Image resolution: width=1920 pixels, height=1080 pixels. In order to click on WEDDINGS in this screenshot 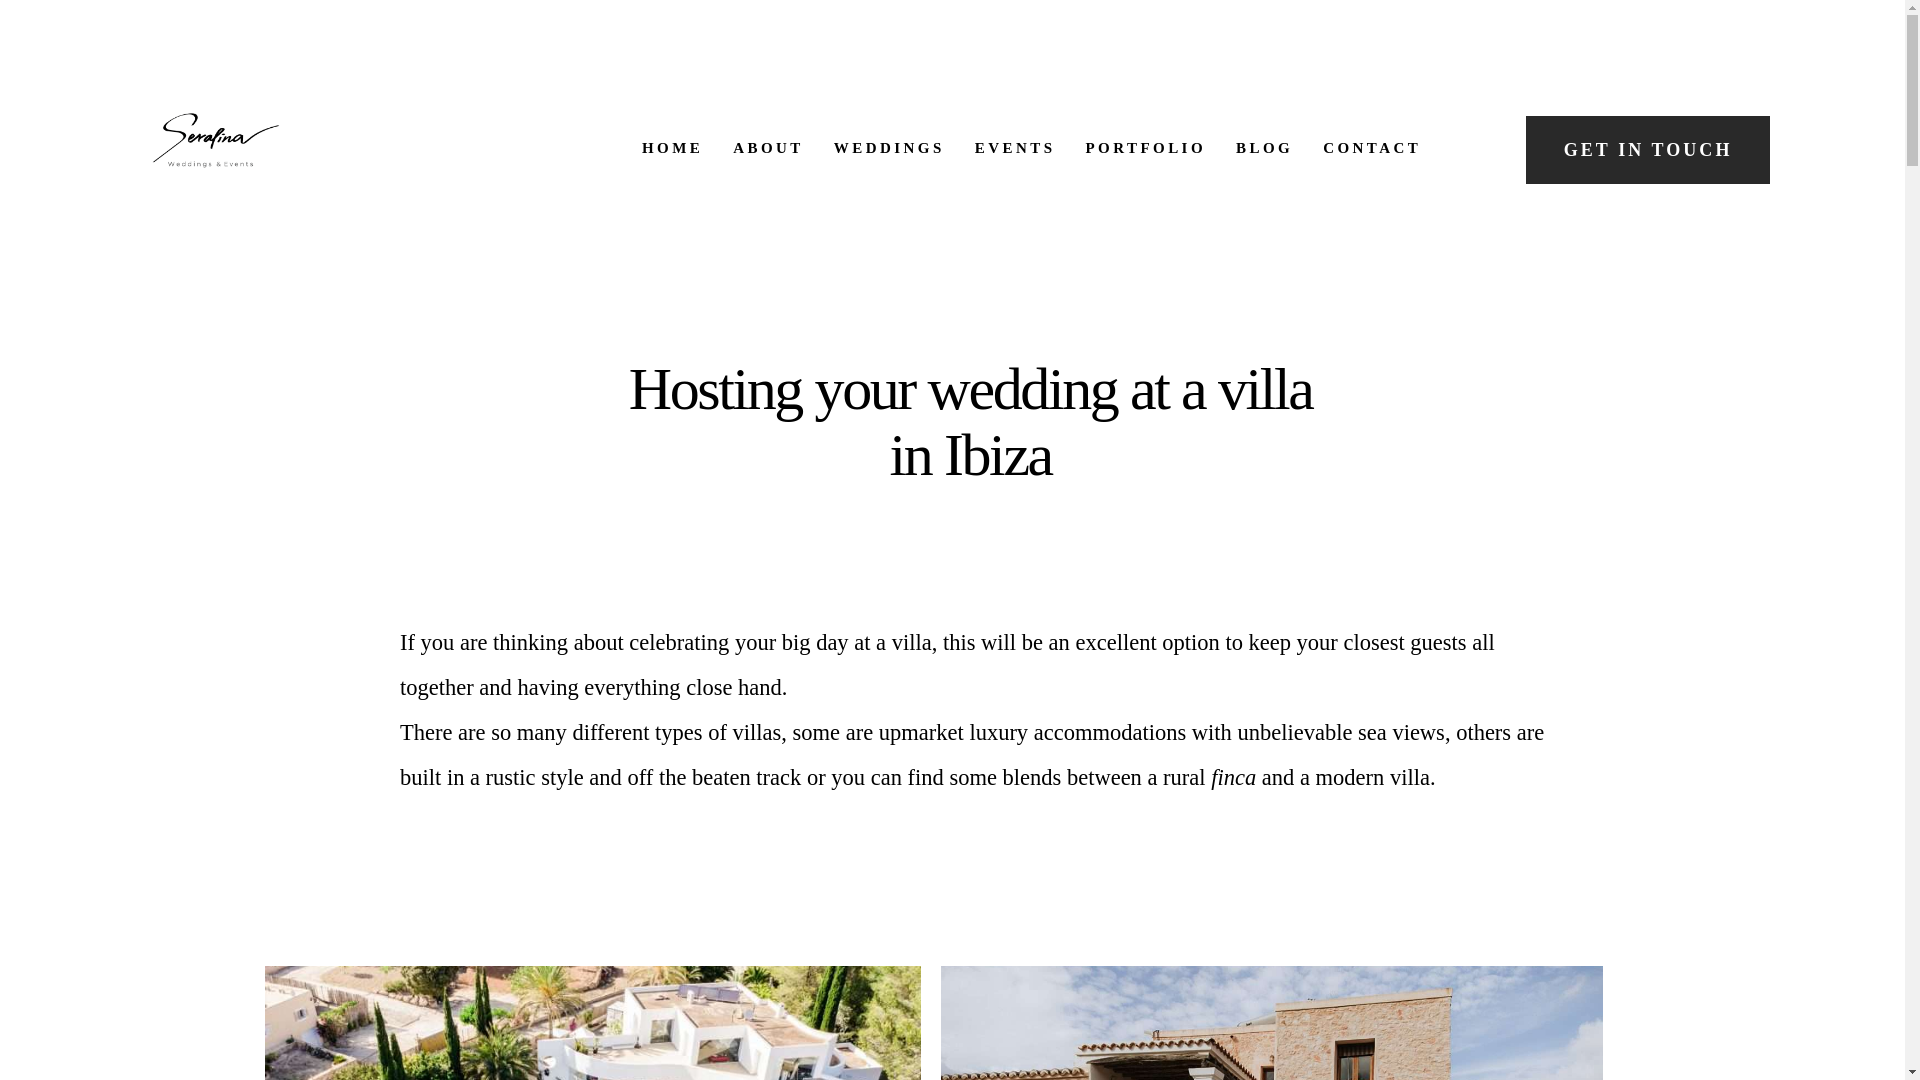, I will do `click(888, 146)`.